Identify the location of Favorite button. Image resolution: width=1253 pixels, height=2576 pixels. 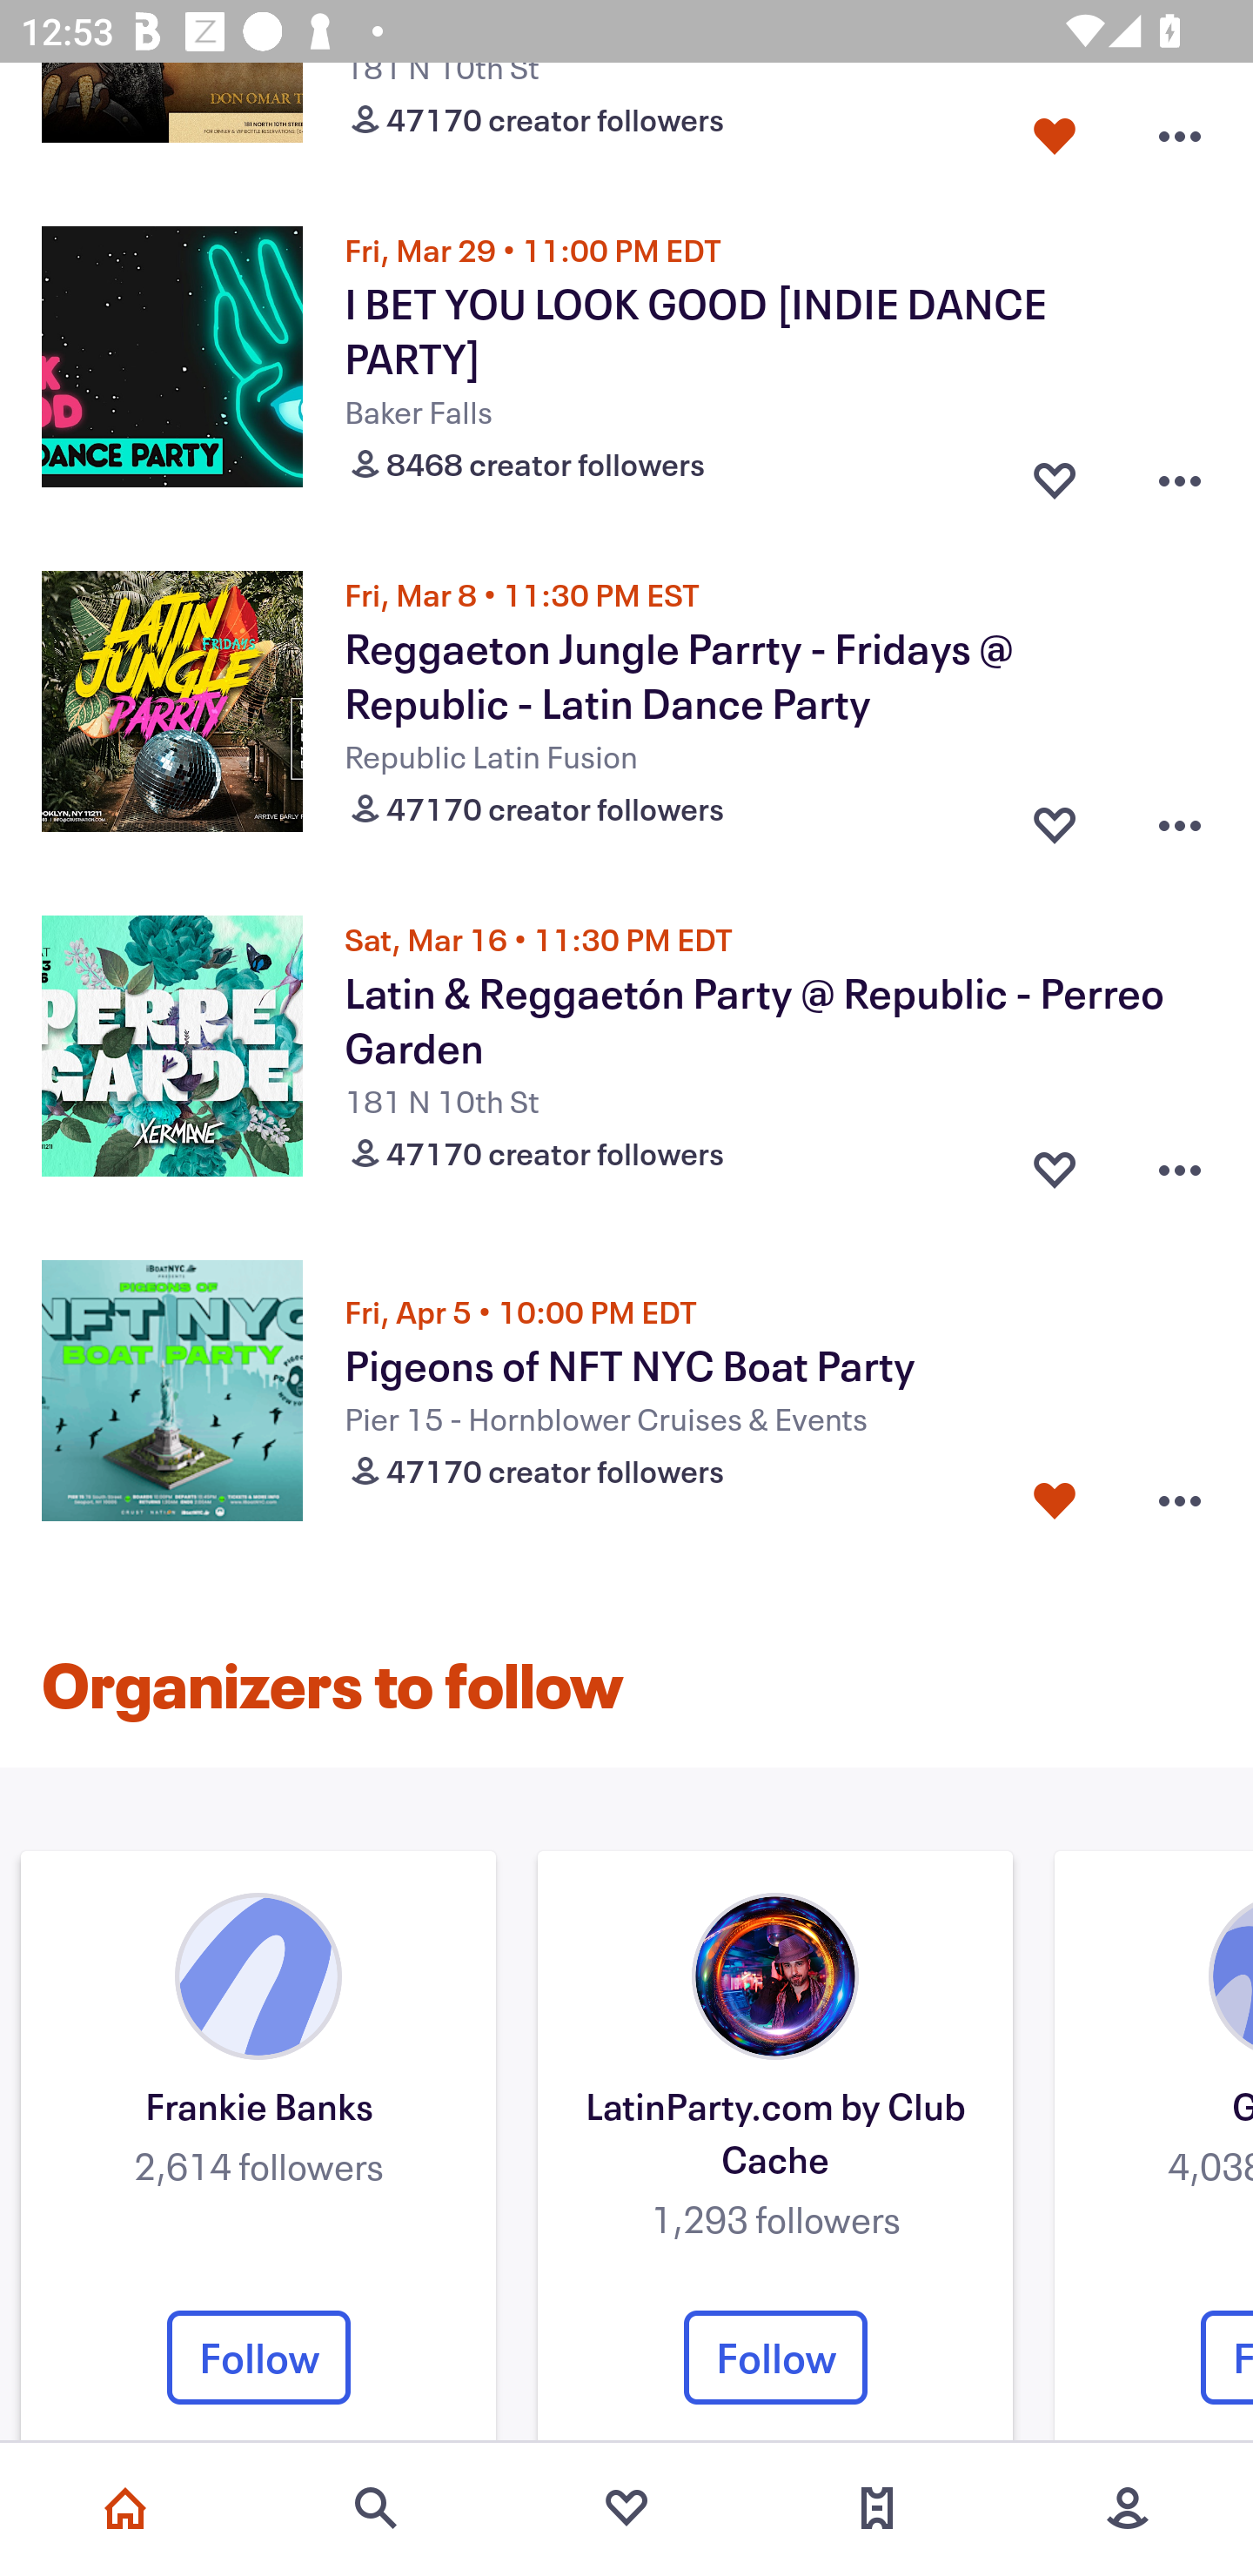
(1055, 818).